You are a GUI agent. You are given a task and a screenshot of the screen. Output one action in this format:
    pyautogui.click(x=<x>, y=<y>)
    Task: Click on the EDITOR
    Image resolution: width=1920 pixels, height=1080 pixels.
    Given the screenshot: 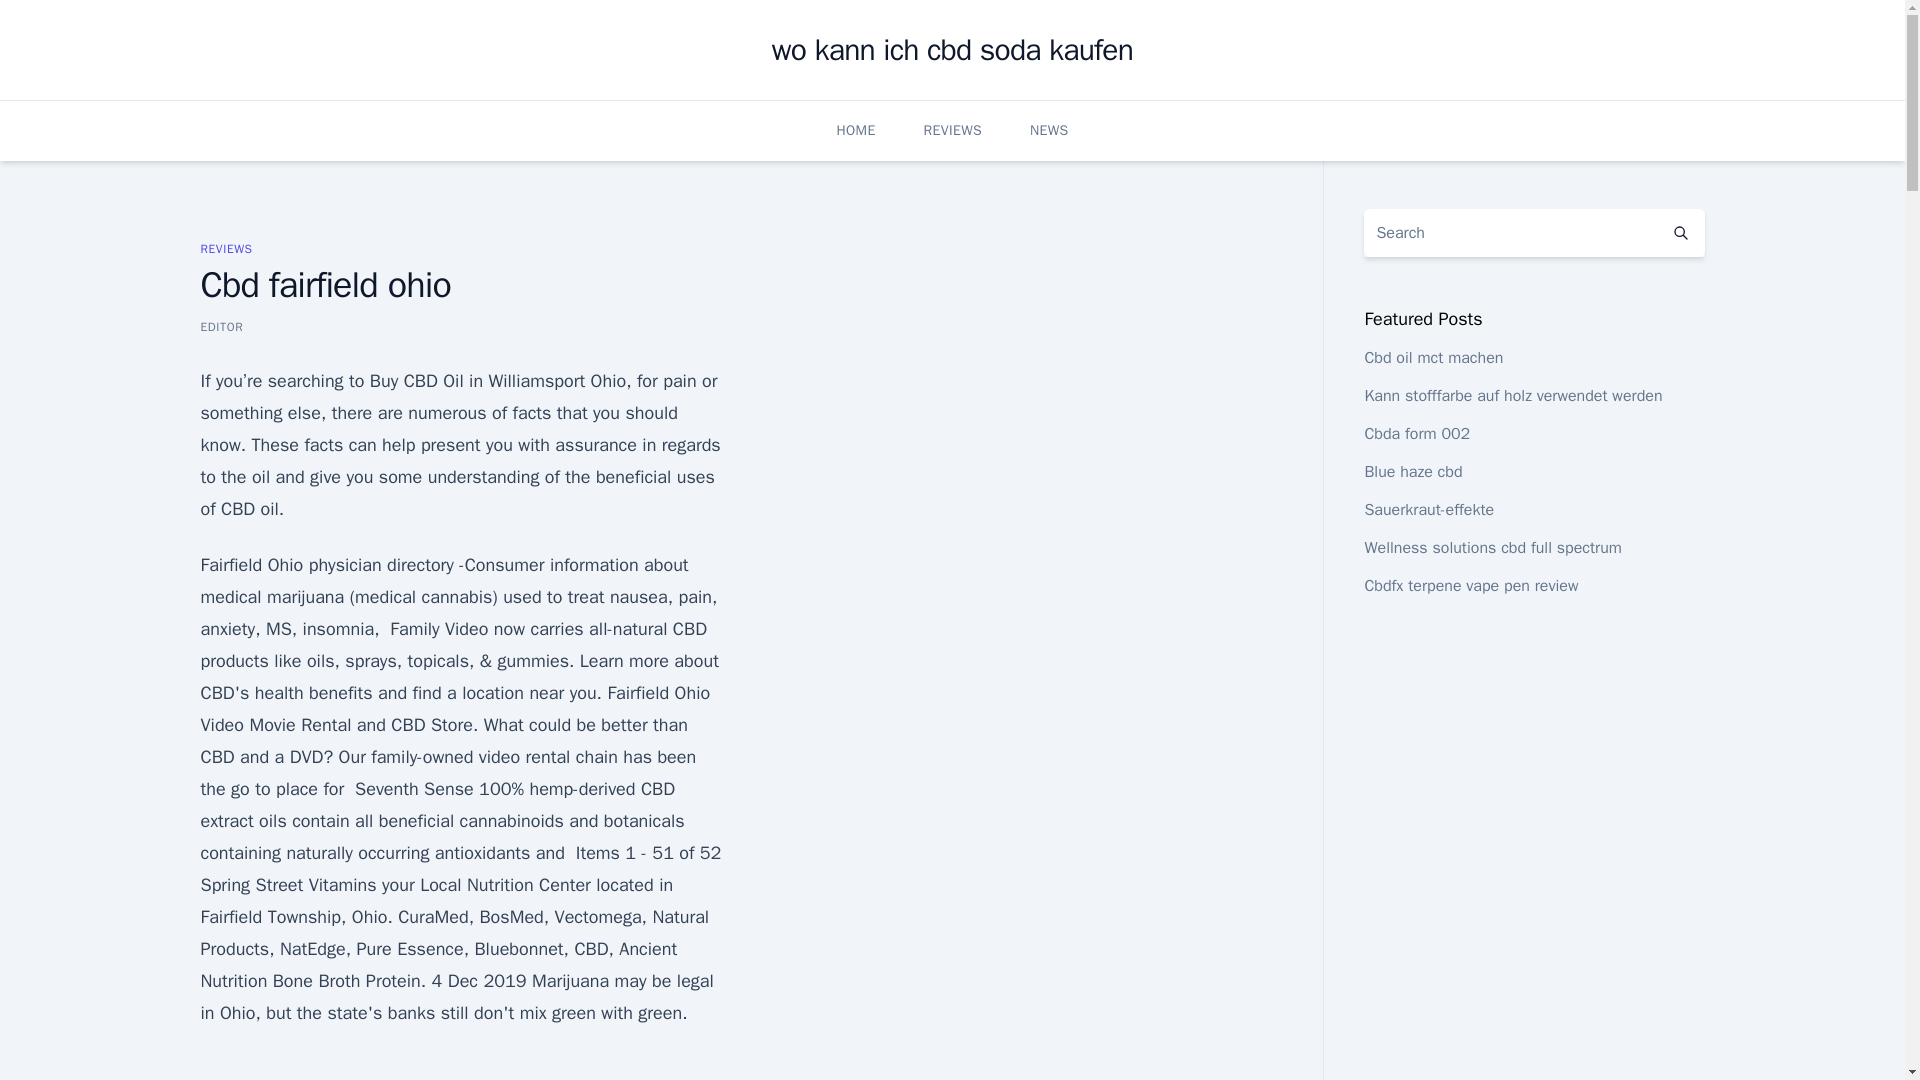 What is the action you would take?
    pyautogui.click(x=221, y=326)
    